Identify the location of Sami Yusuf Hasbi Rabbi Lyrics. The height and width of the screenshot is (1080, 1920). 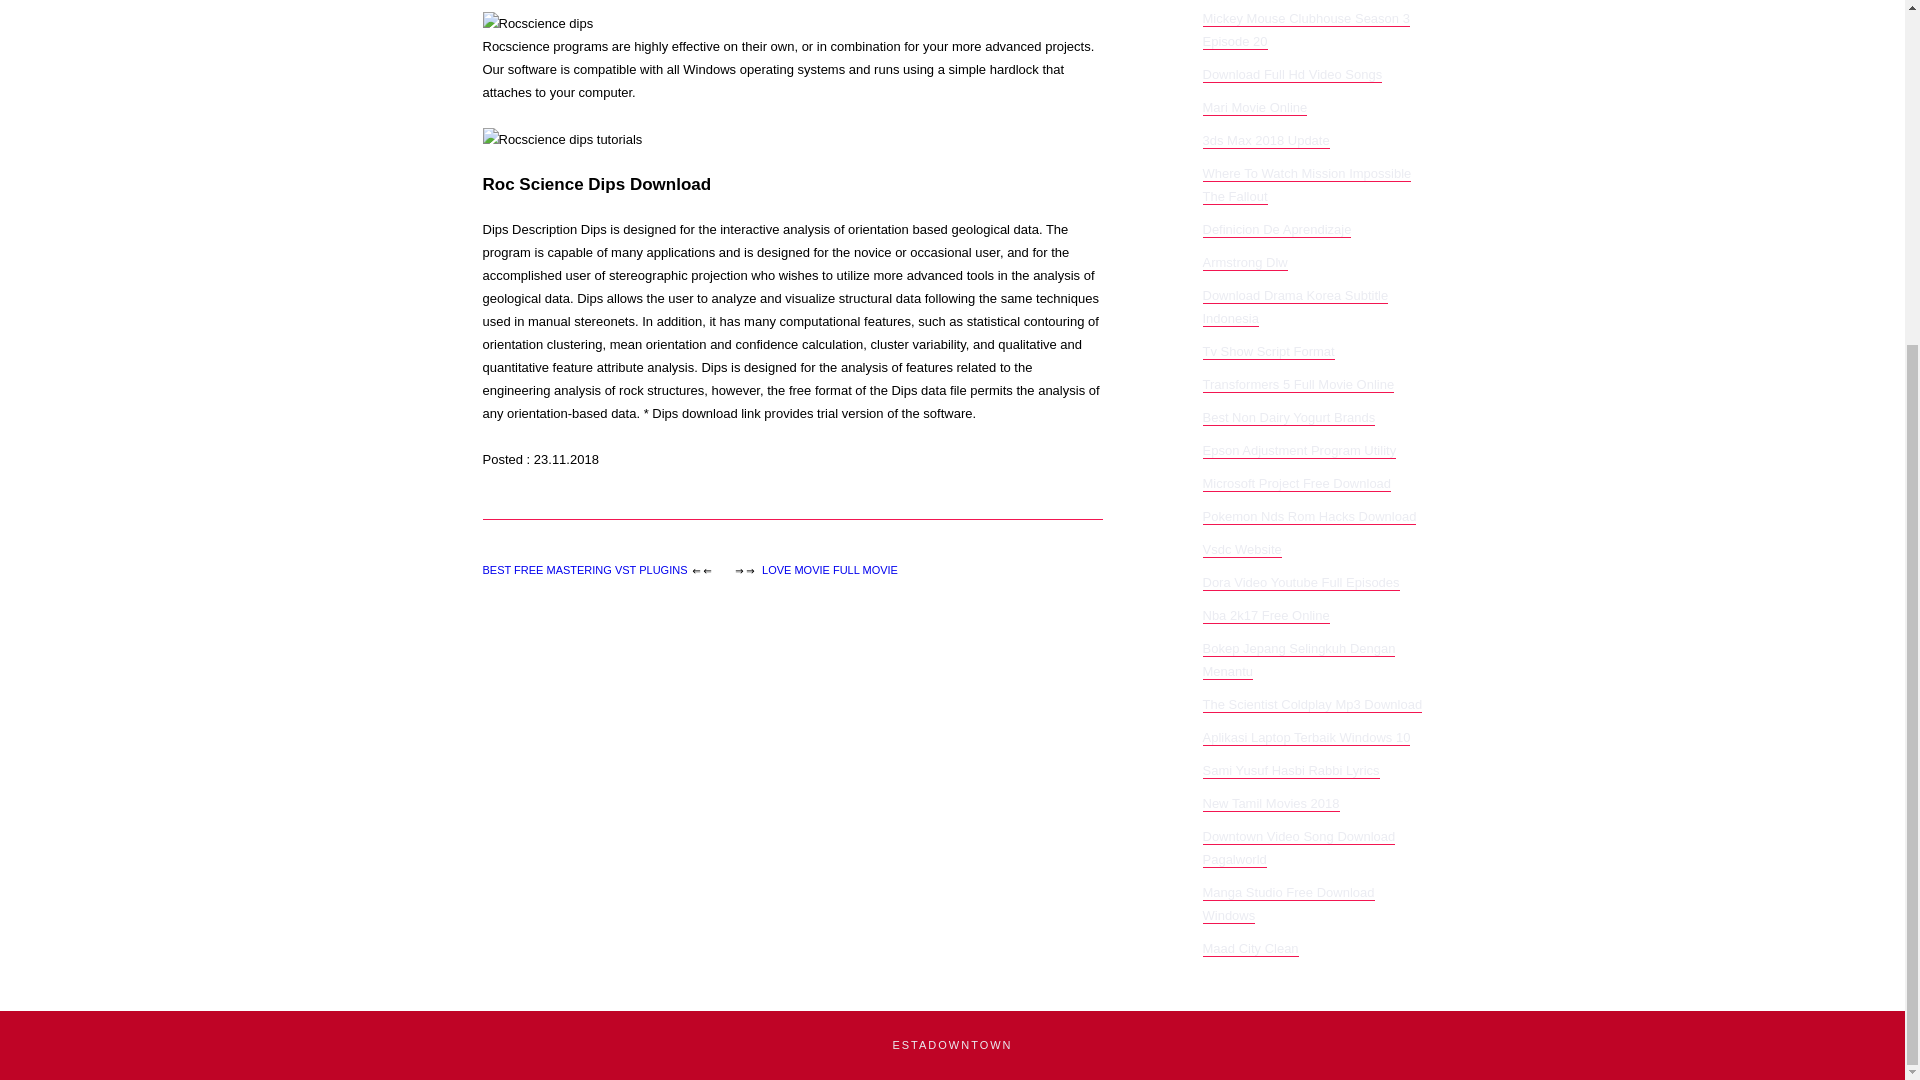
(1290, 770).